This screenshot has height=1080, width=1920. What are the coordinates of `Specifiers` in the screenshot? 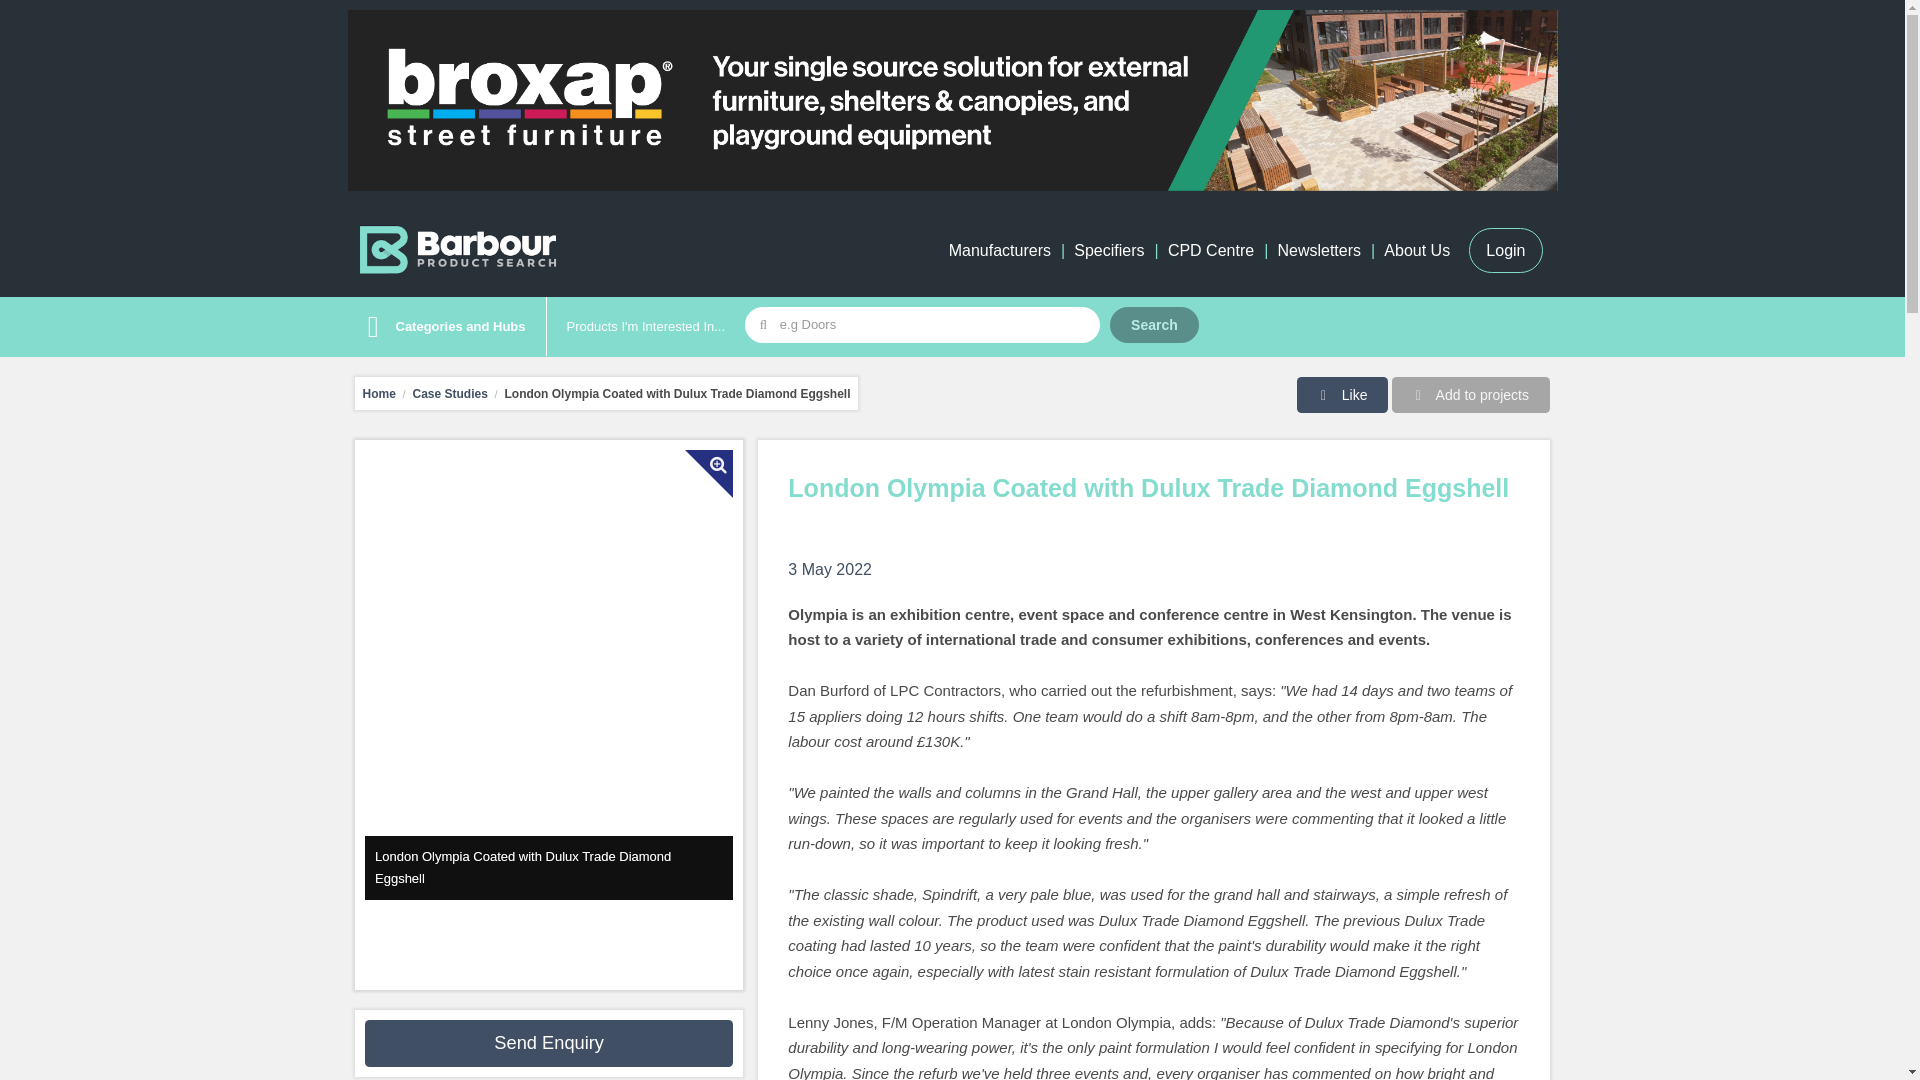 It's located at (1108, 250).